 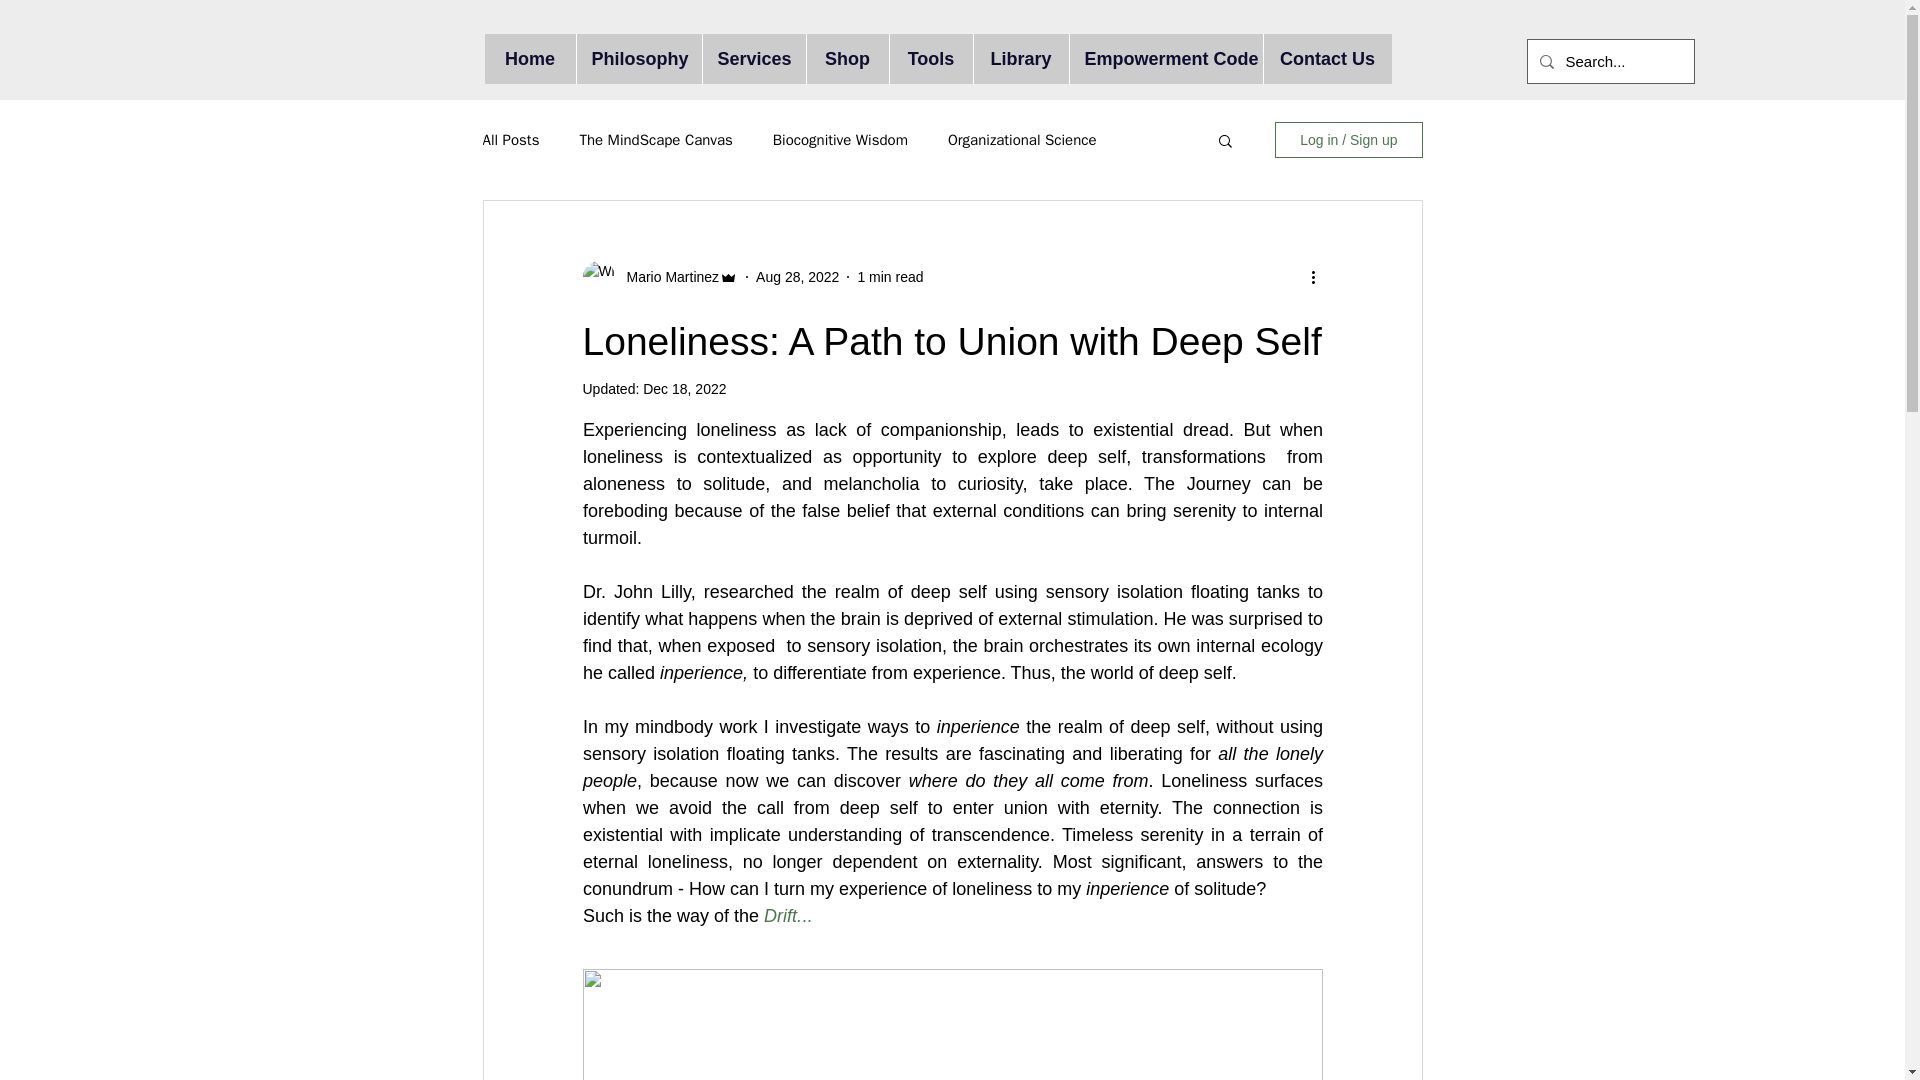 I want to click on Aug 28, 2022, so click(x=798, y=276).